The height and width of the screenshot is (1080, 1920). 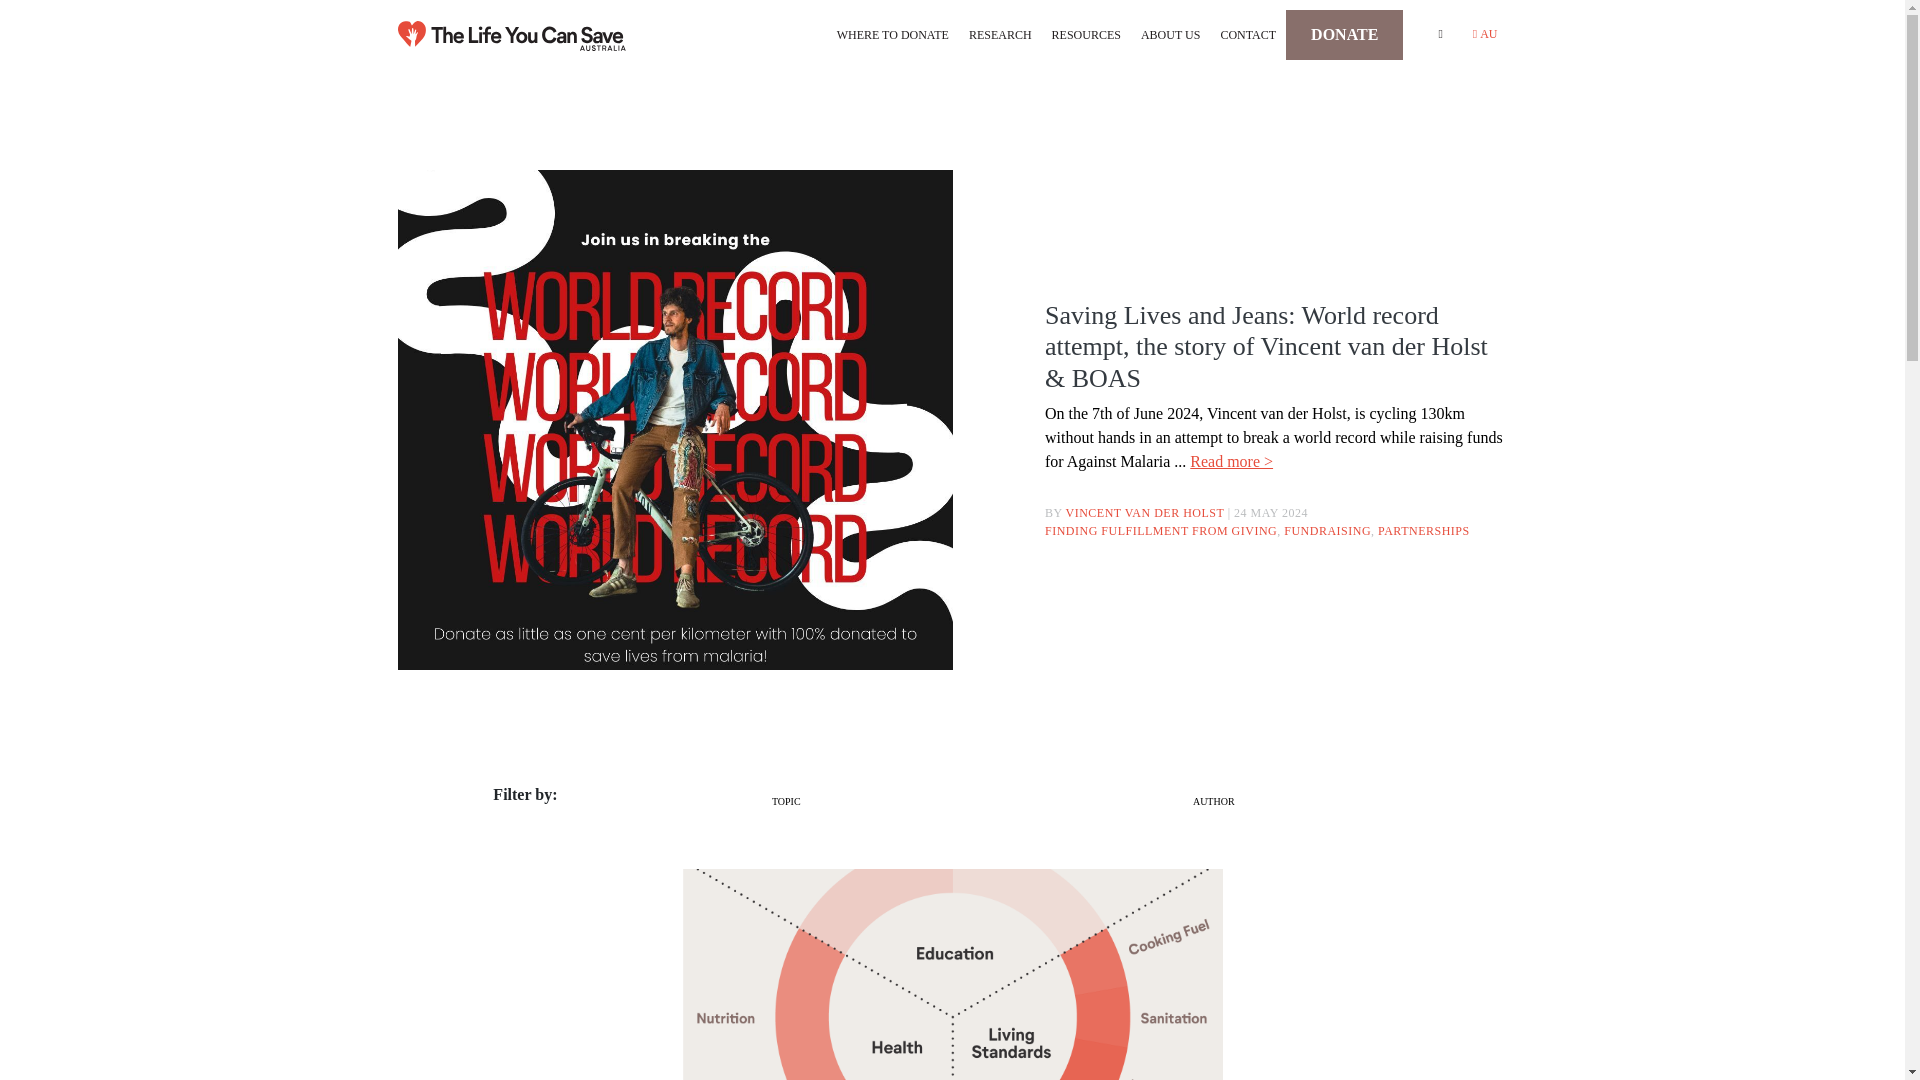 What do you see at coordinates (892, 34) in the screenshot?
I see `WHERE TO DONATE` at bounding box center [892, 34].